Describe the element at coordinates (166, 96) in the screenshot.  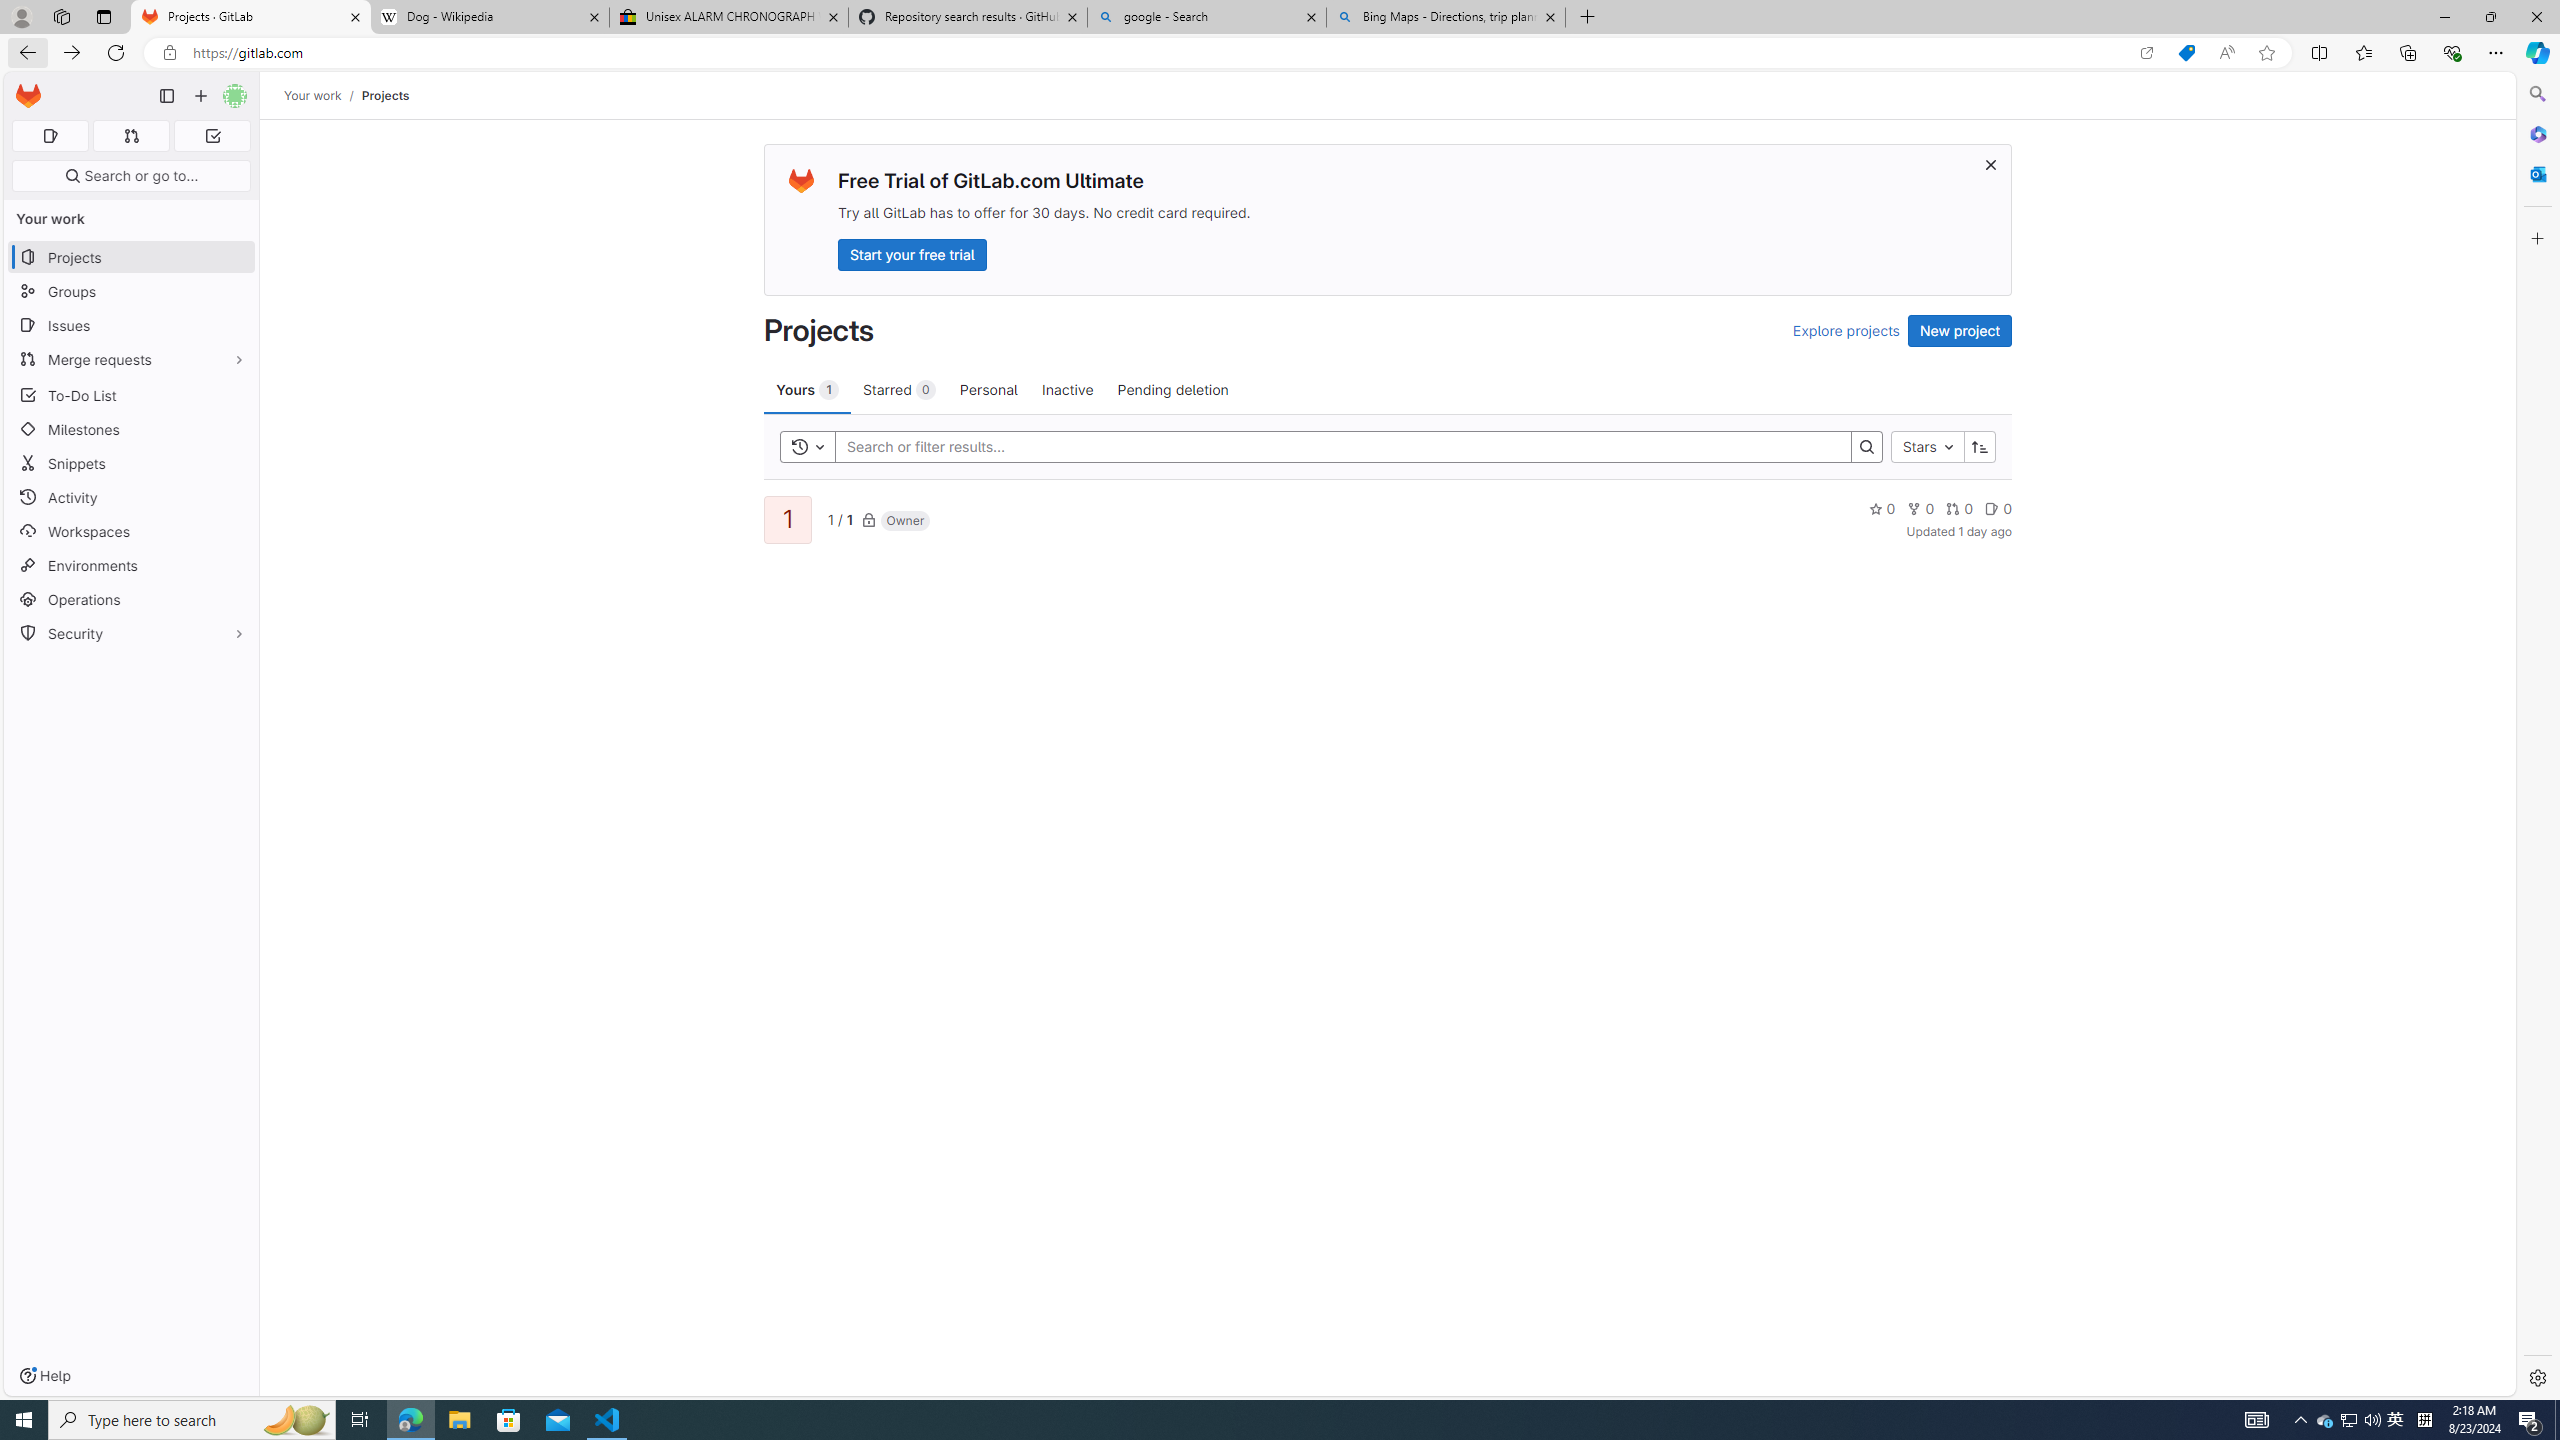
I see `Primary navigation sidebar` at that location.